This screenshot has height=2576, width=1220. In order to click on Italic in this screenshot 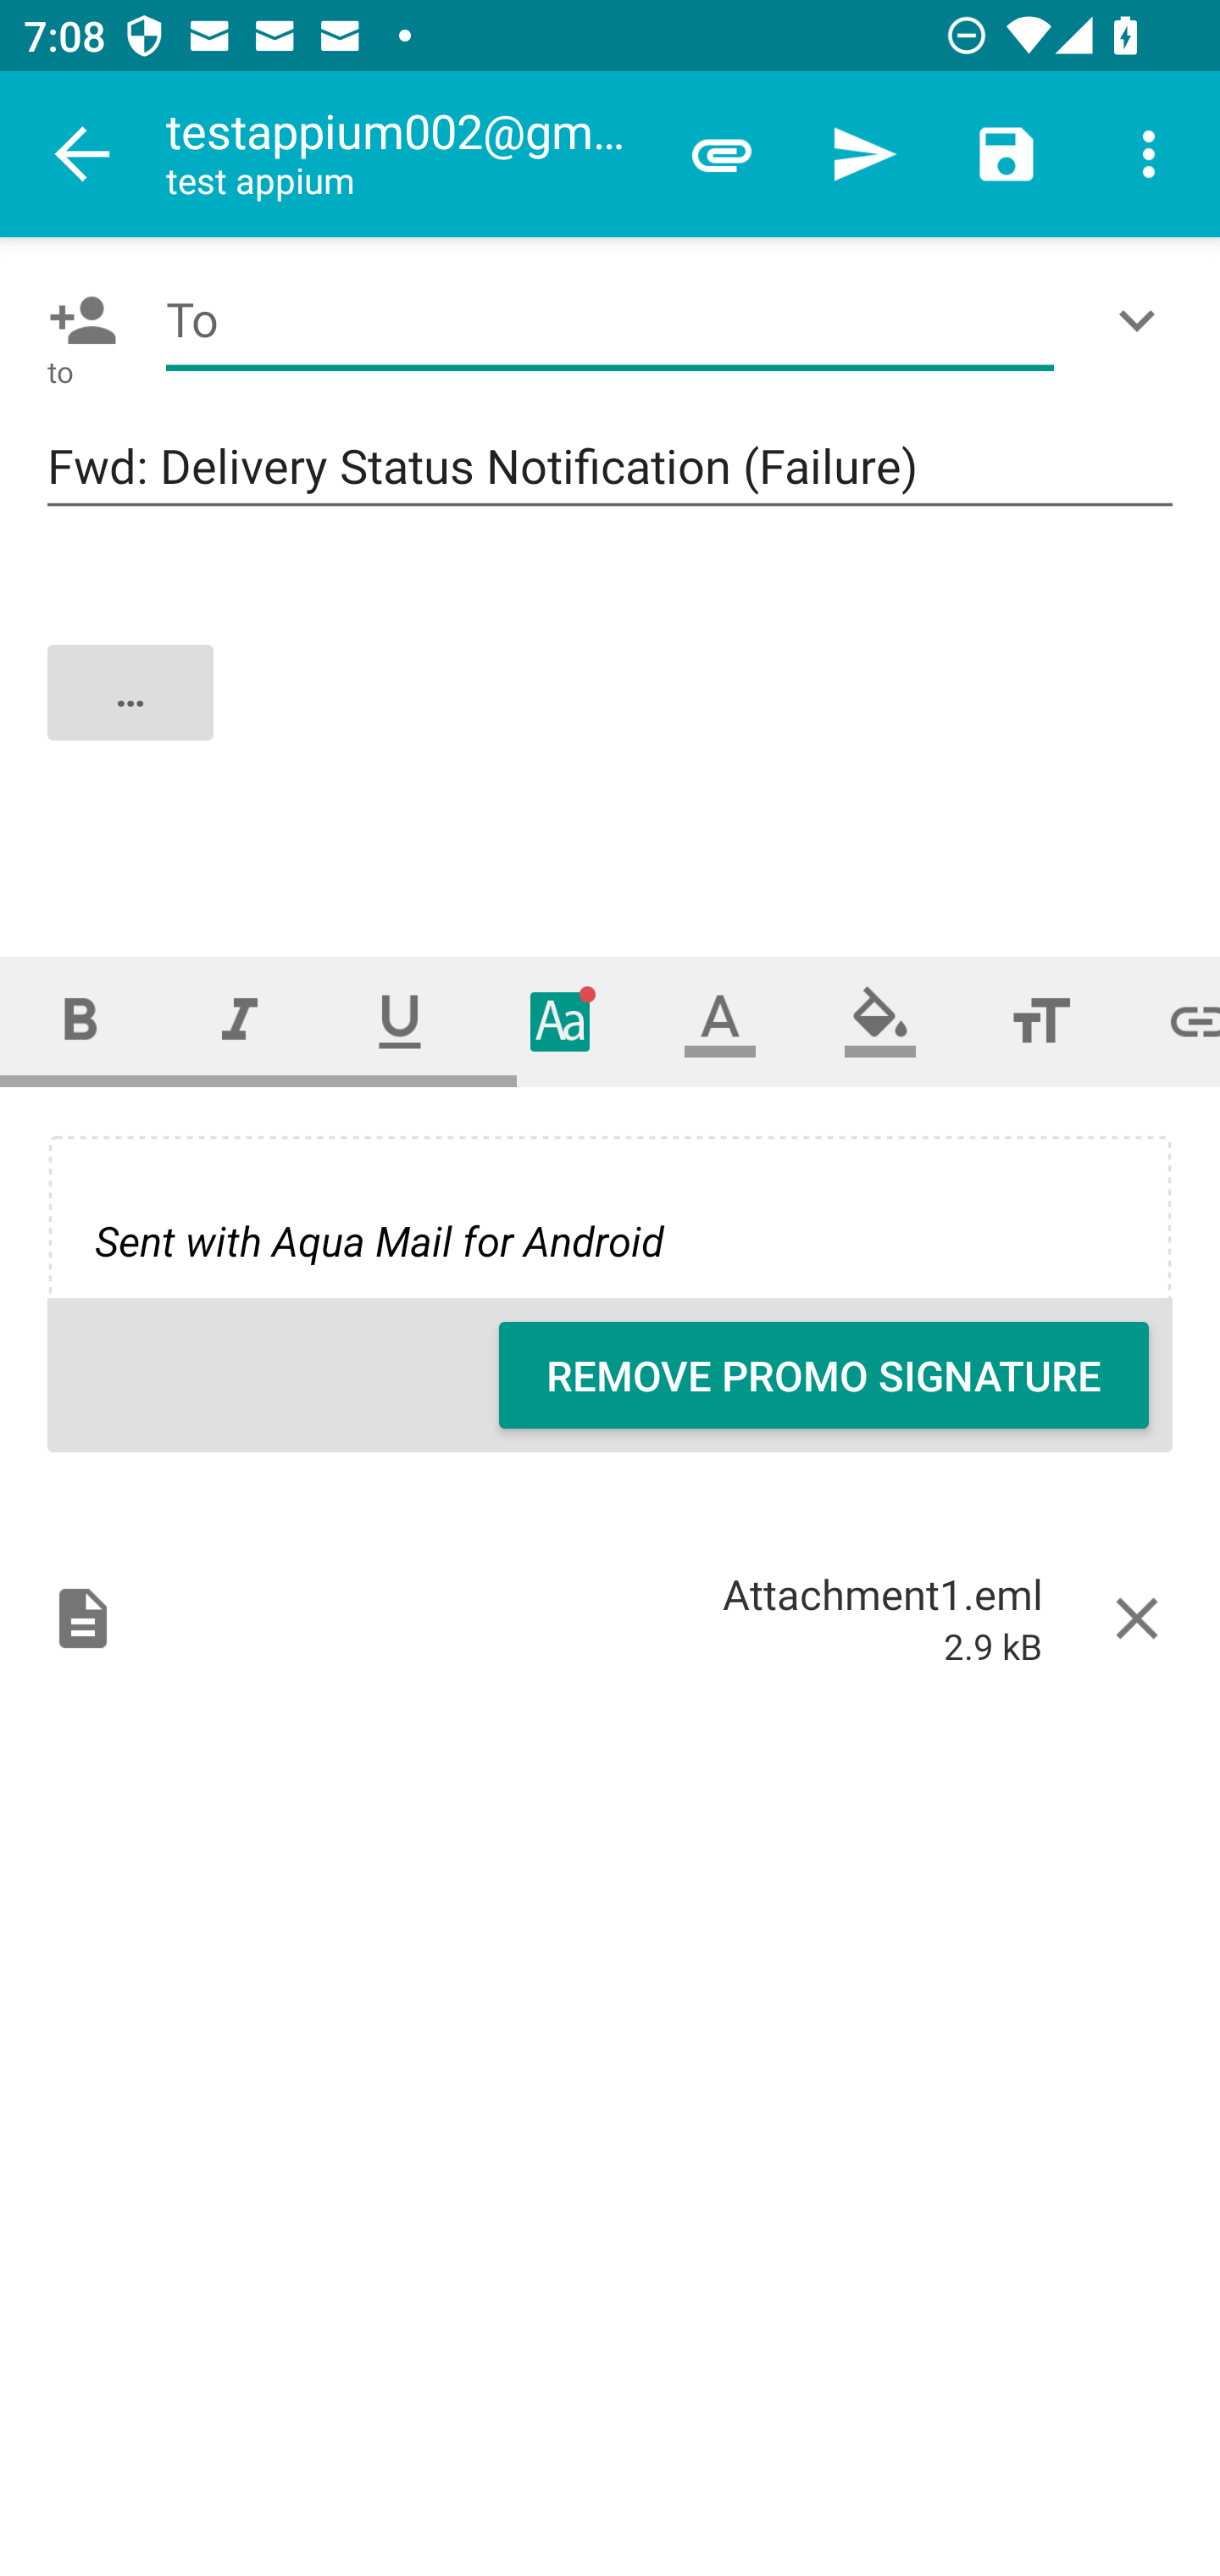, I will do `click(239, 1020)`.